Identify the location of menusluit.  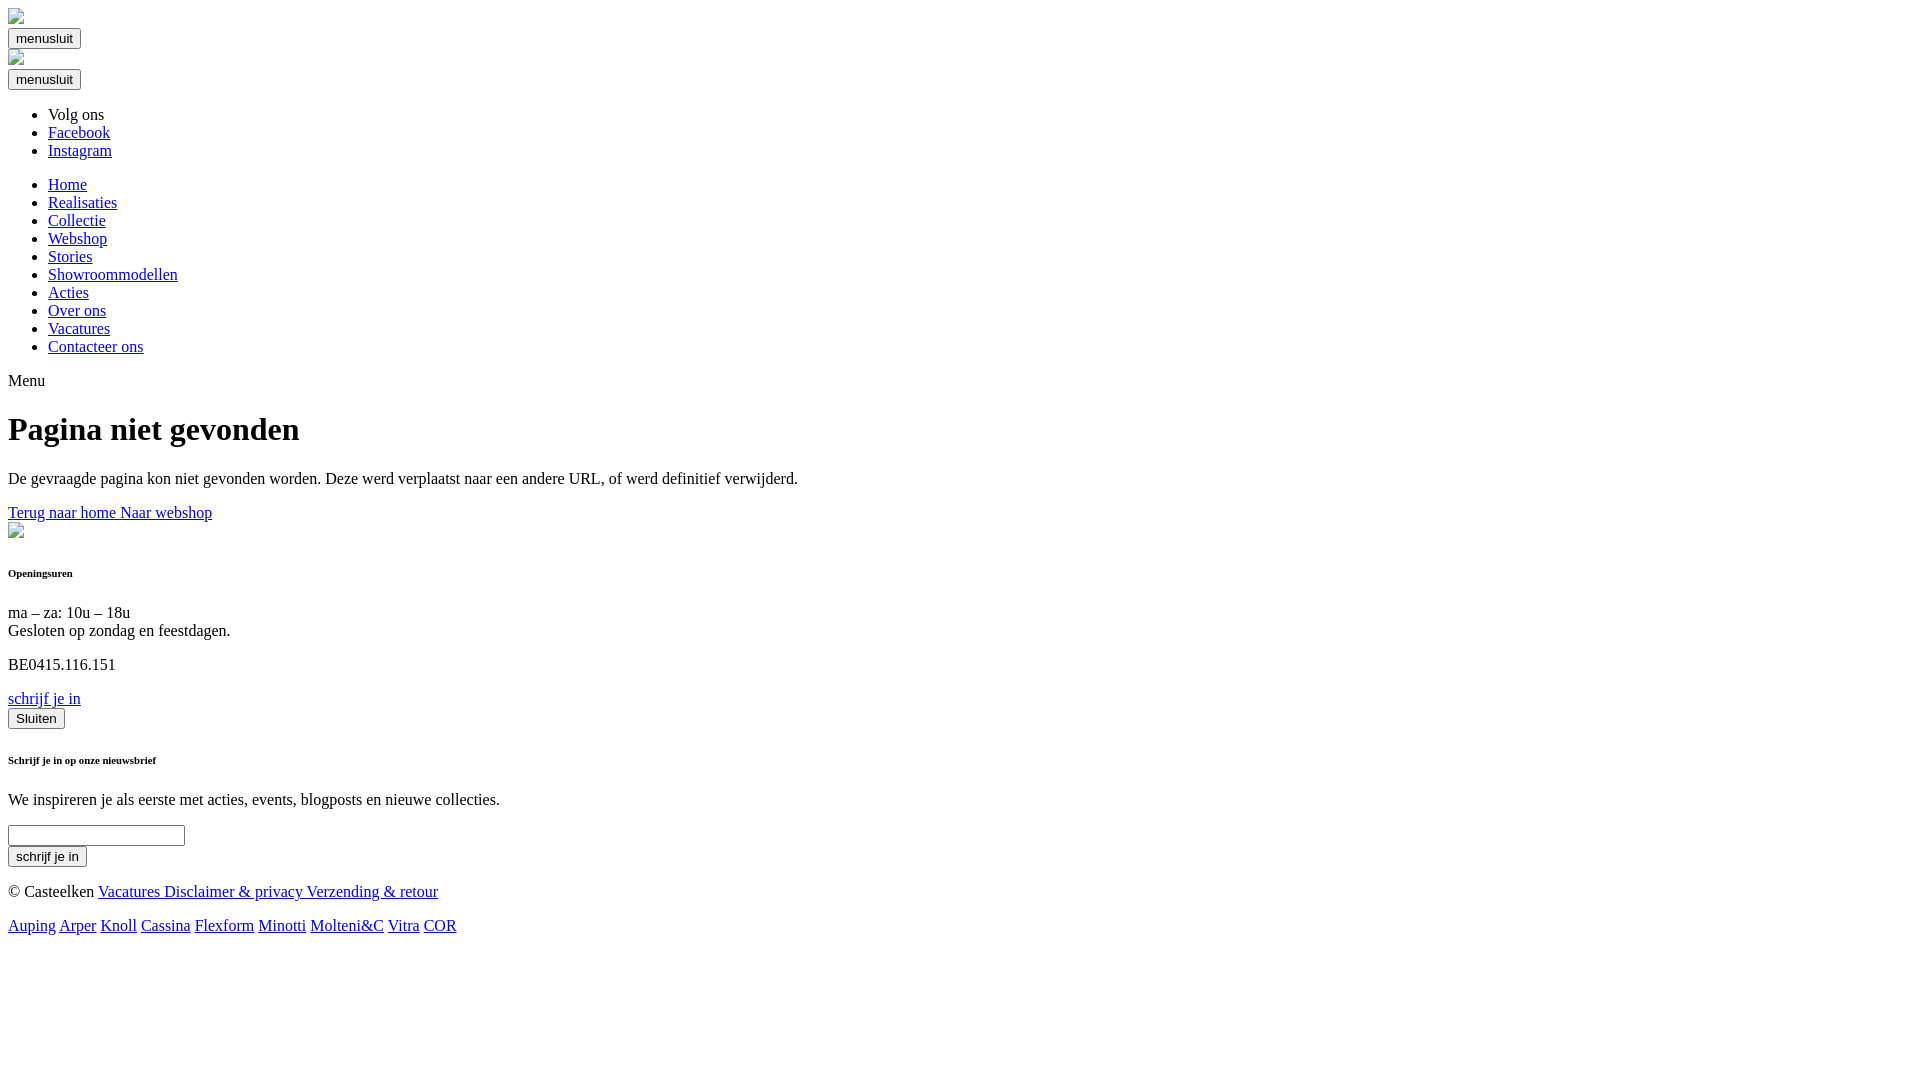
(44, 38).